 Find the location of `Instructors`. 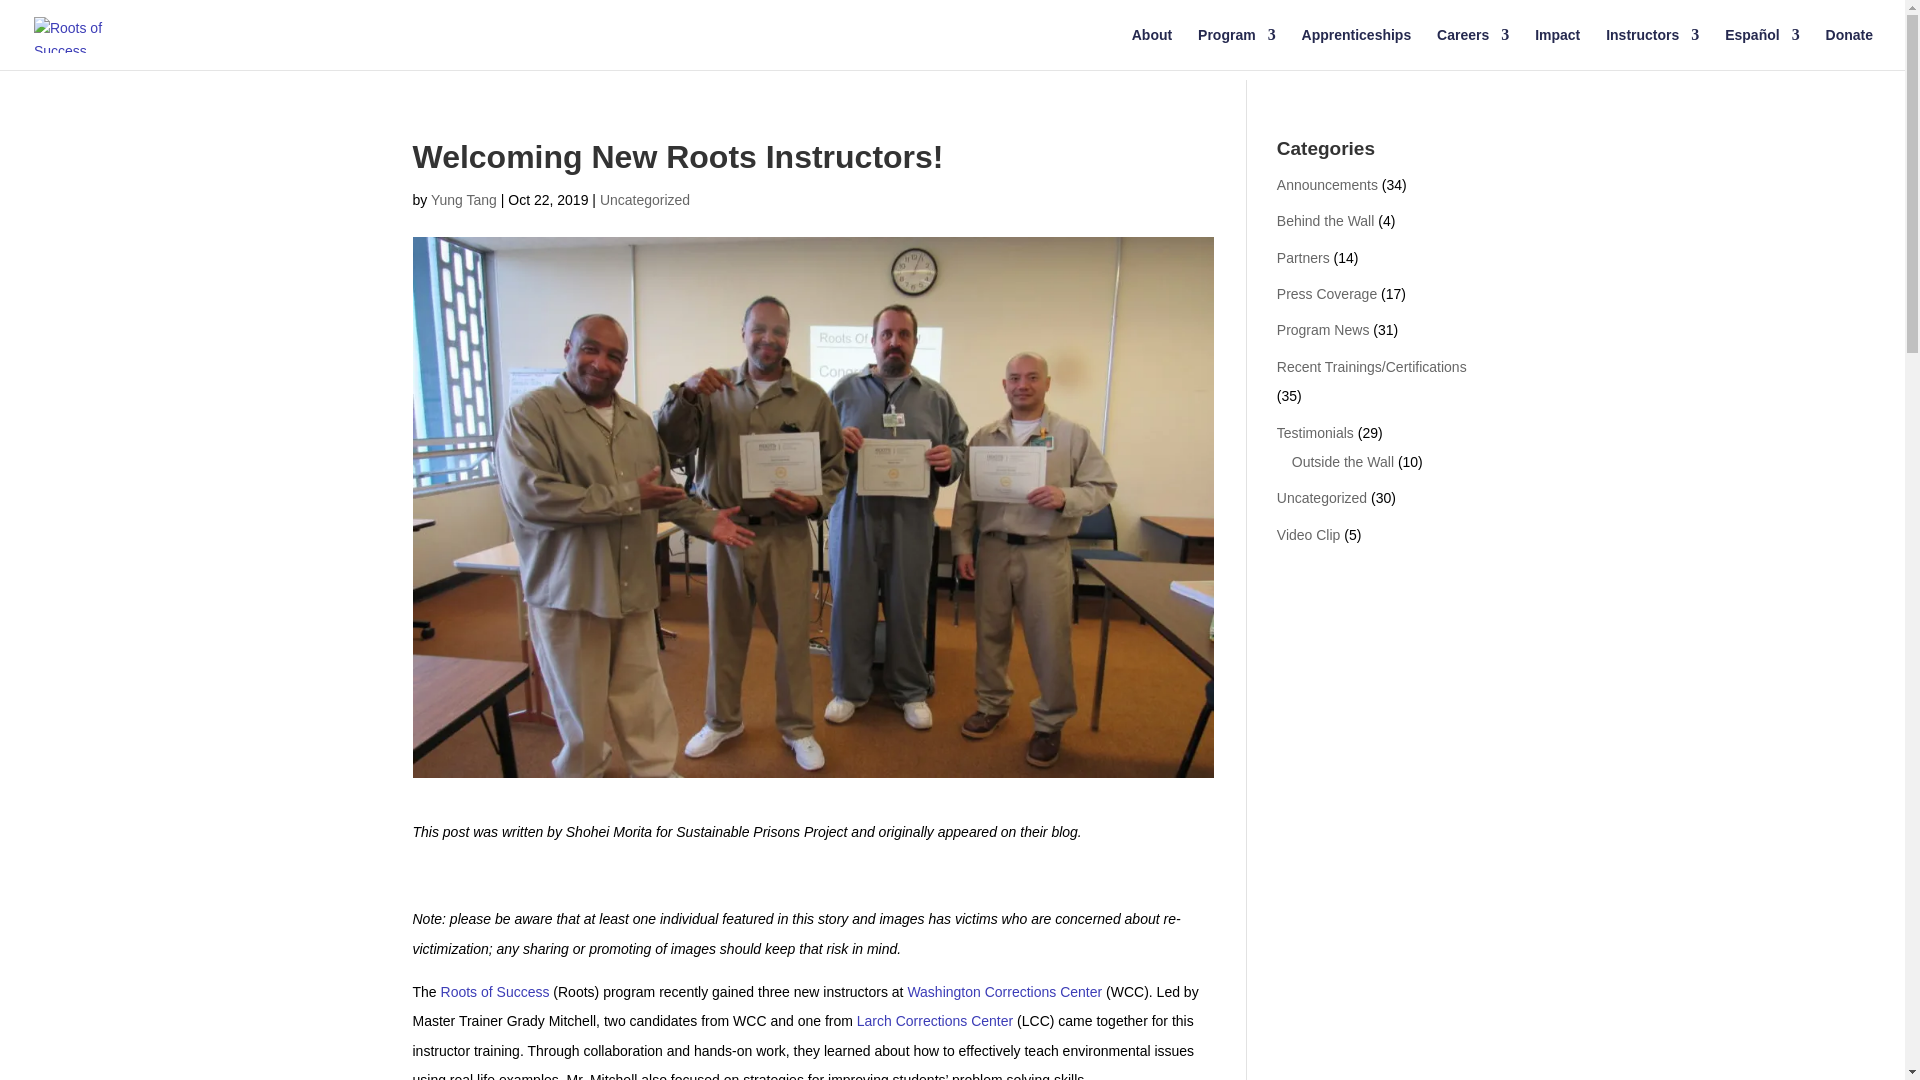

Instructors is located at coordinates (1652, 49).